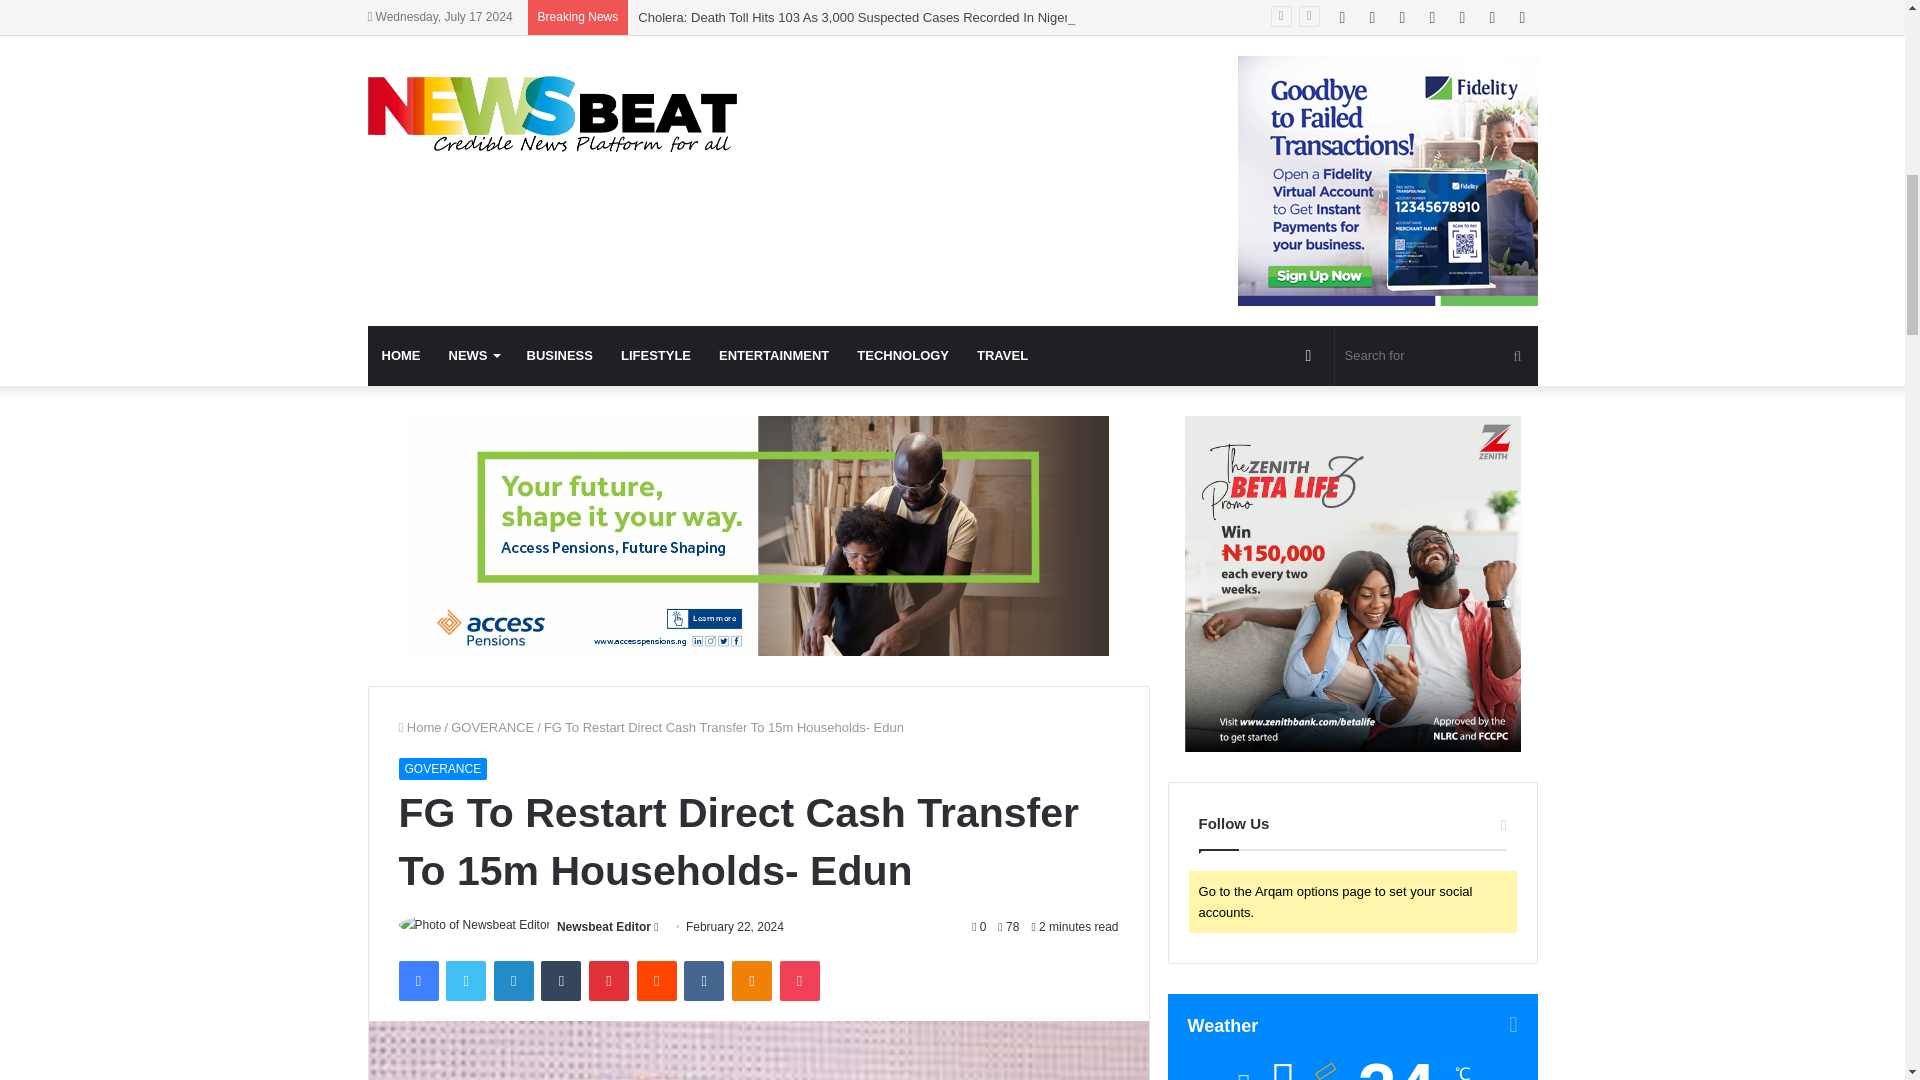 This screenshot has height=1080, width=1920. I want to click on TECHNOLOGY, so click(902, 356).